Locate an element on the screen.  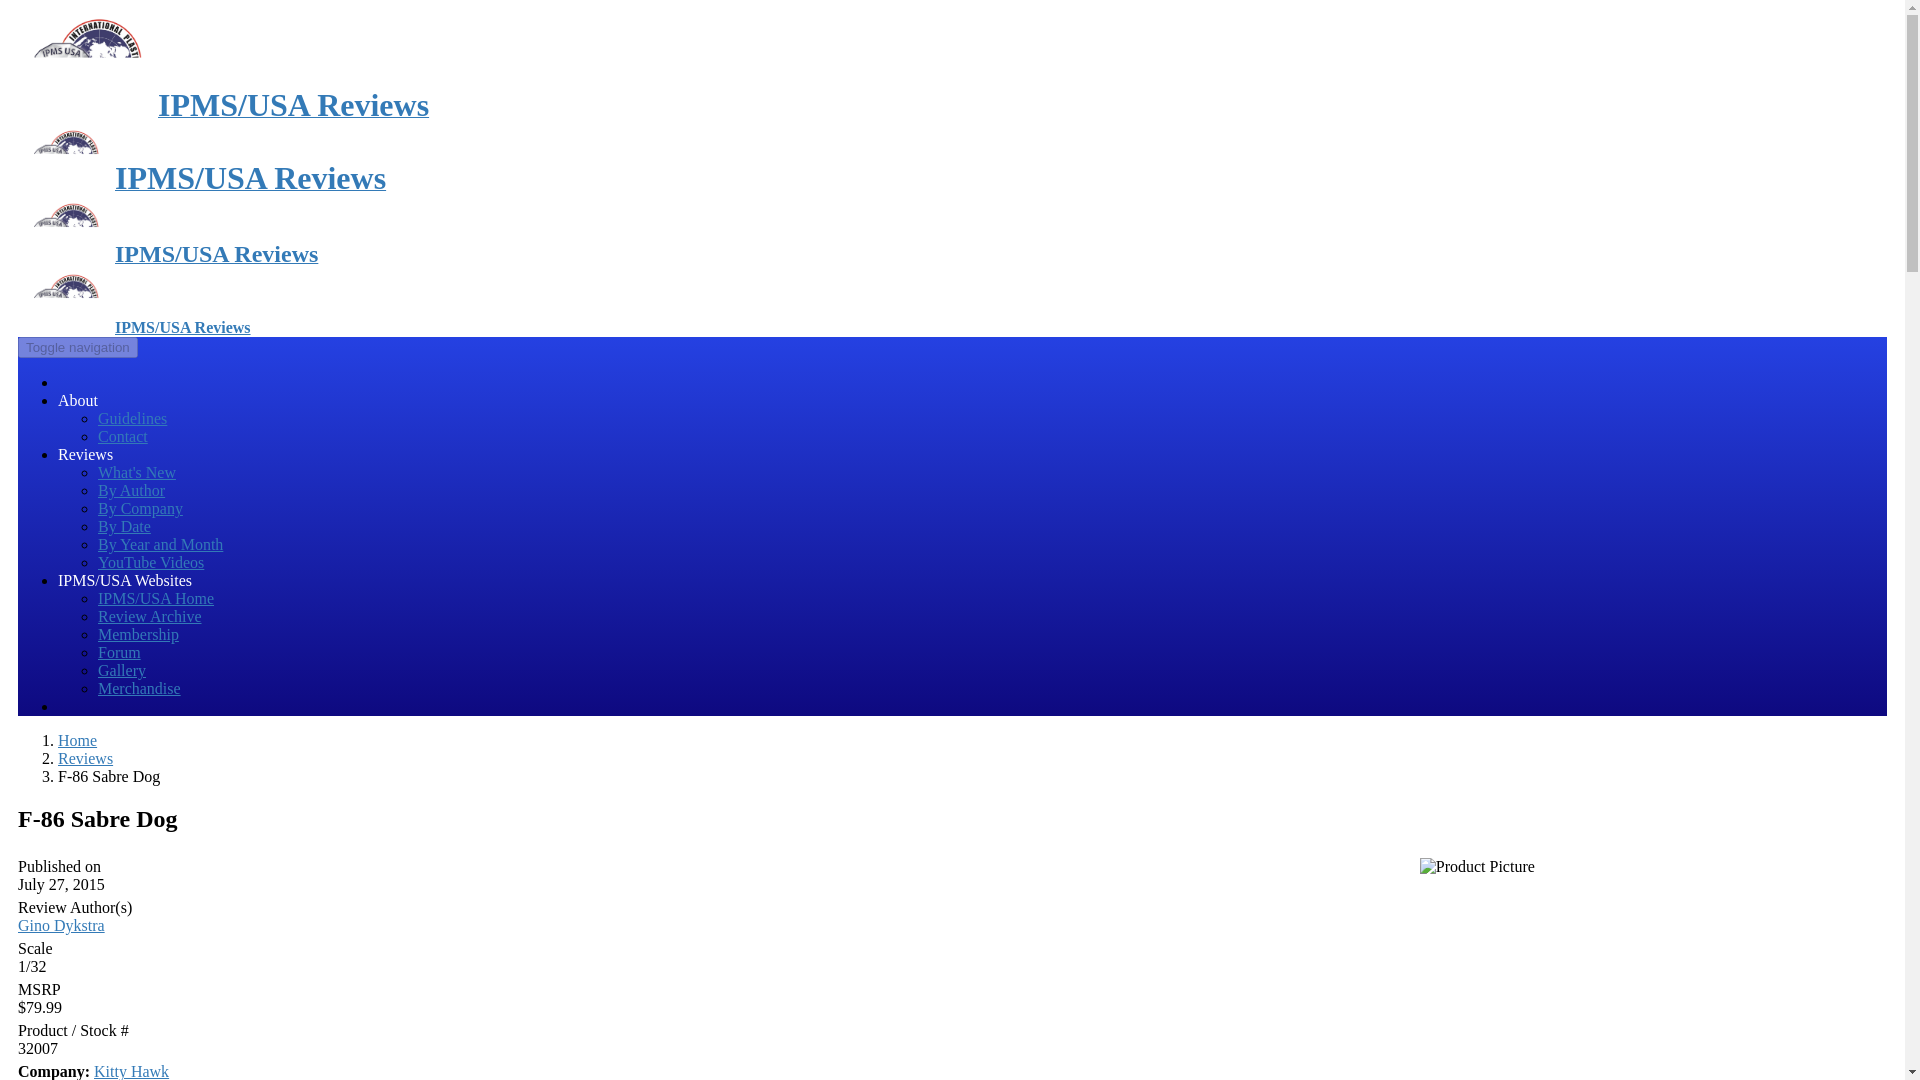
Reviews is located at coordinates (85, 758).